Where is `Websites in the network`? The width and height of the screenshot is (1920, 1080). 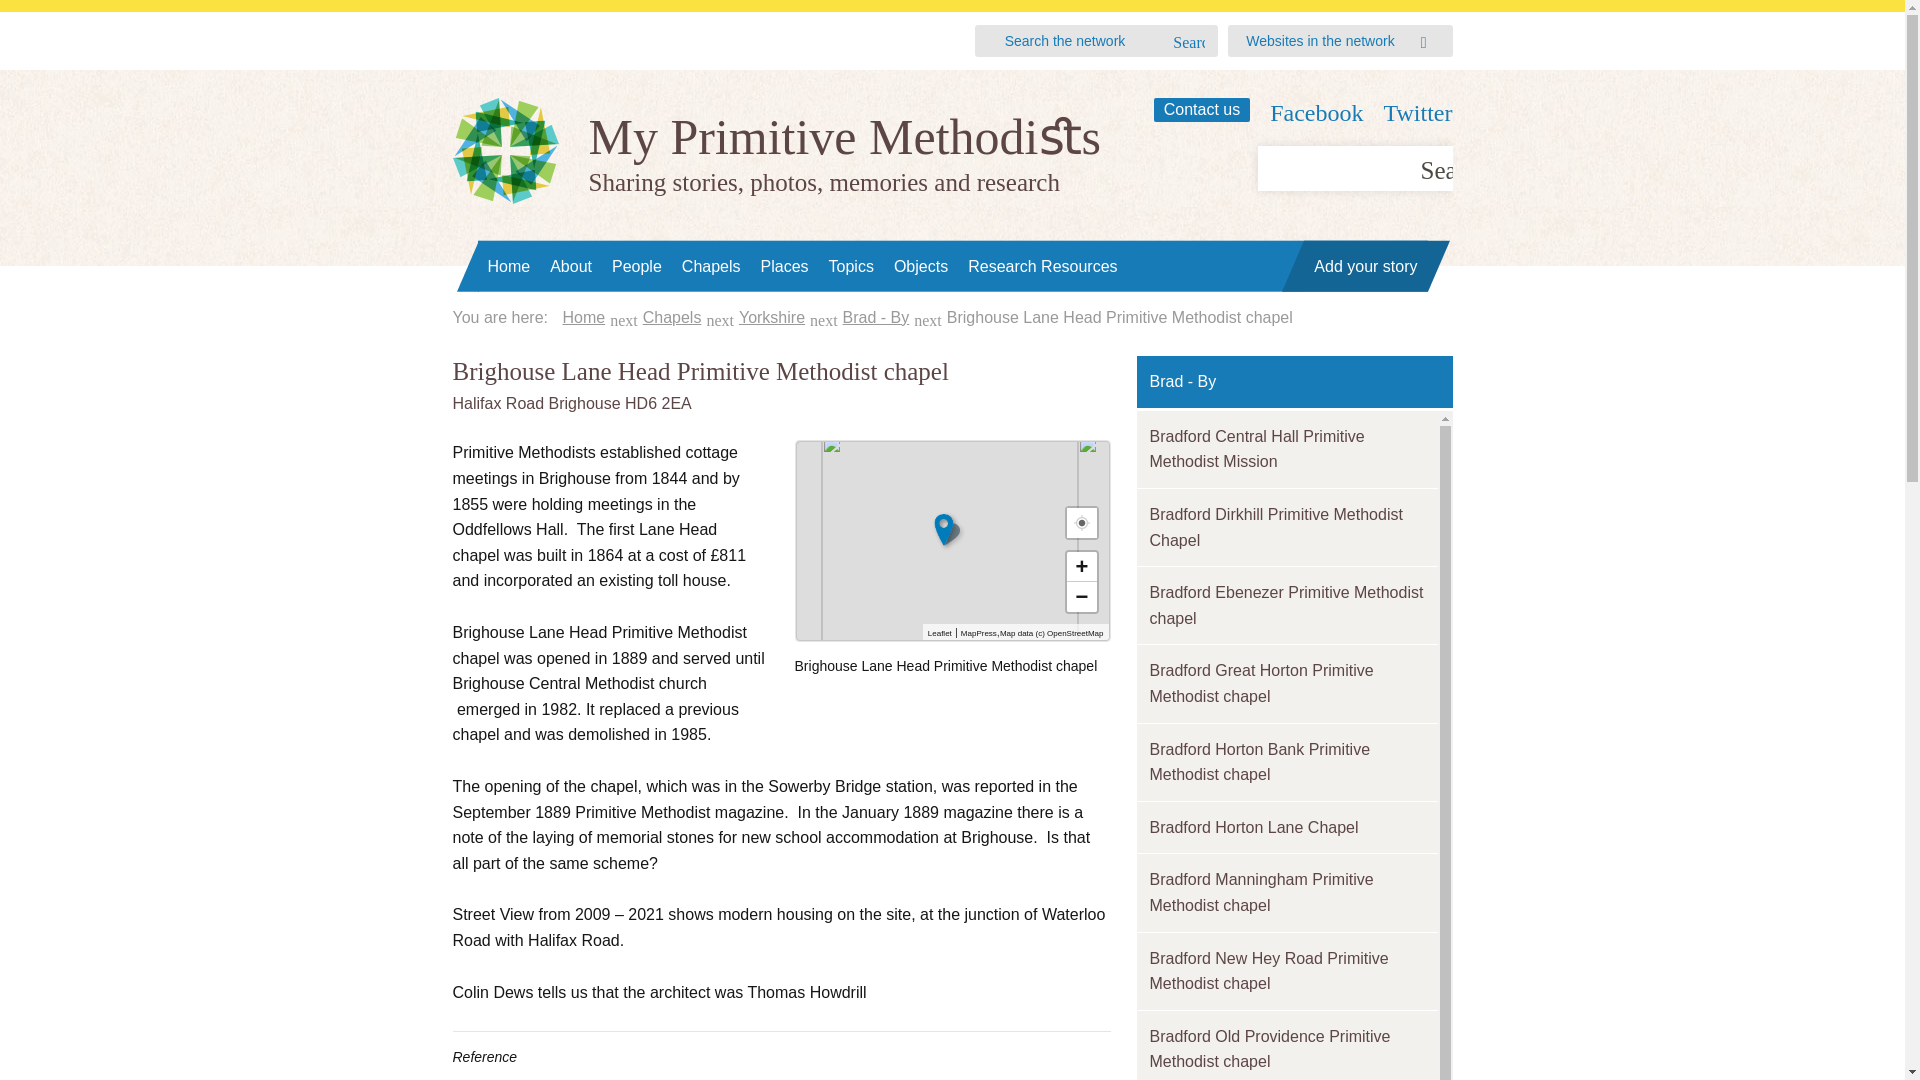 Websites in the network is located at coordinates (1320, 40).